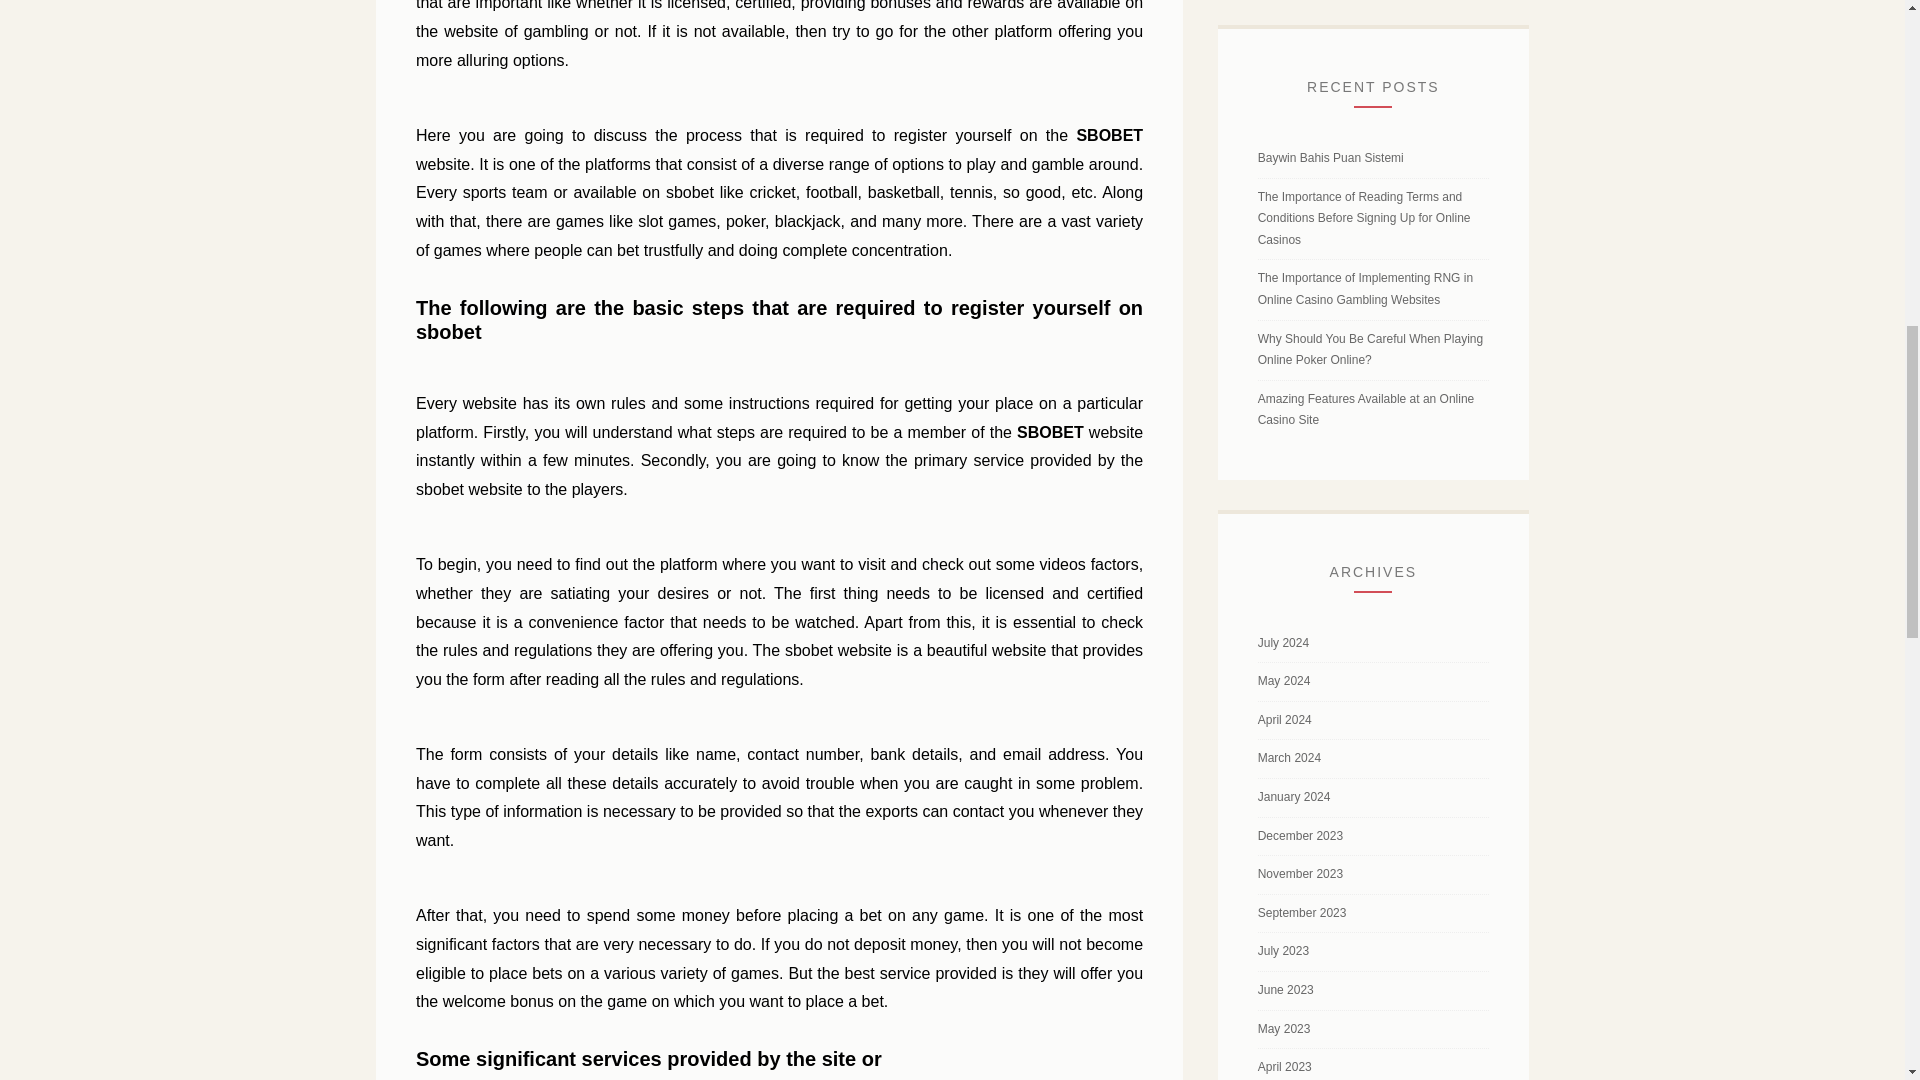 This screenshot has height=1080, width=1920. Describe the element at coordinates (1283, 643) in the screenshot. I see `July 2024` at that location.